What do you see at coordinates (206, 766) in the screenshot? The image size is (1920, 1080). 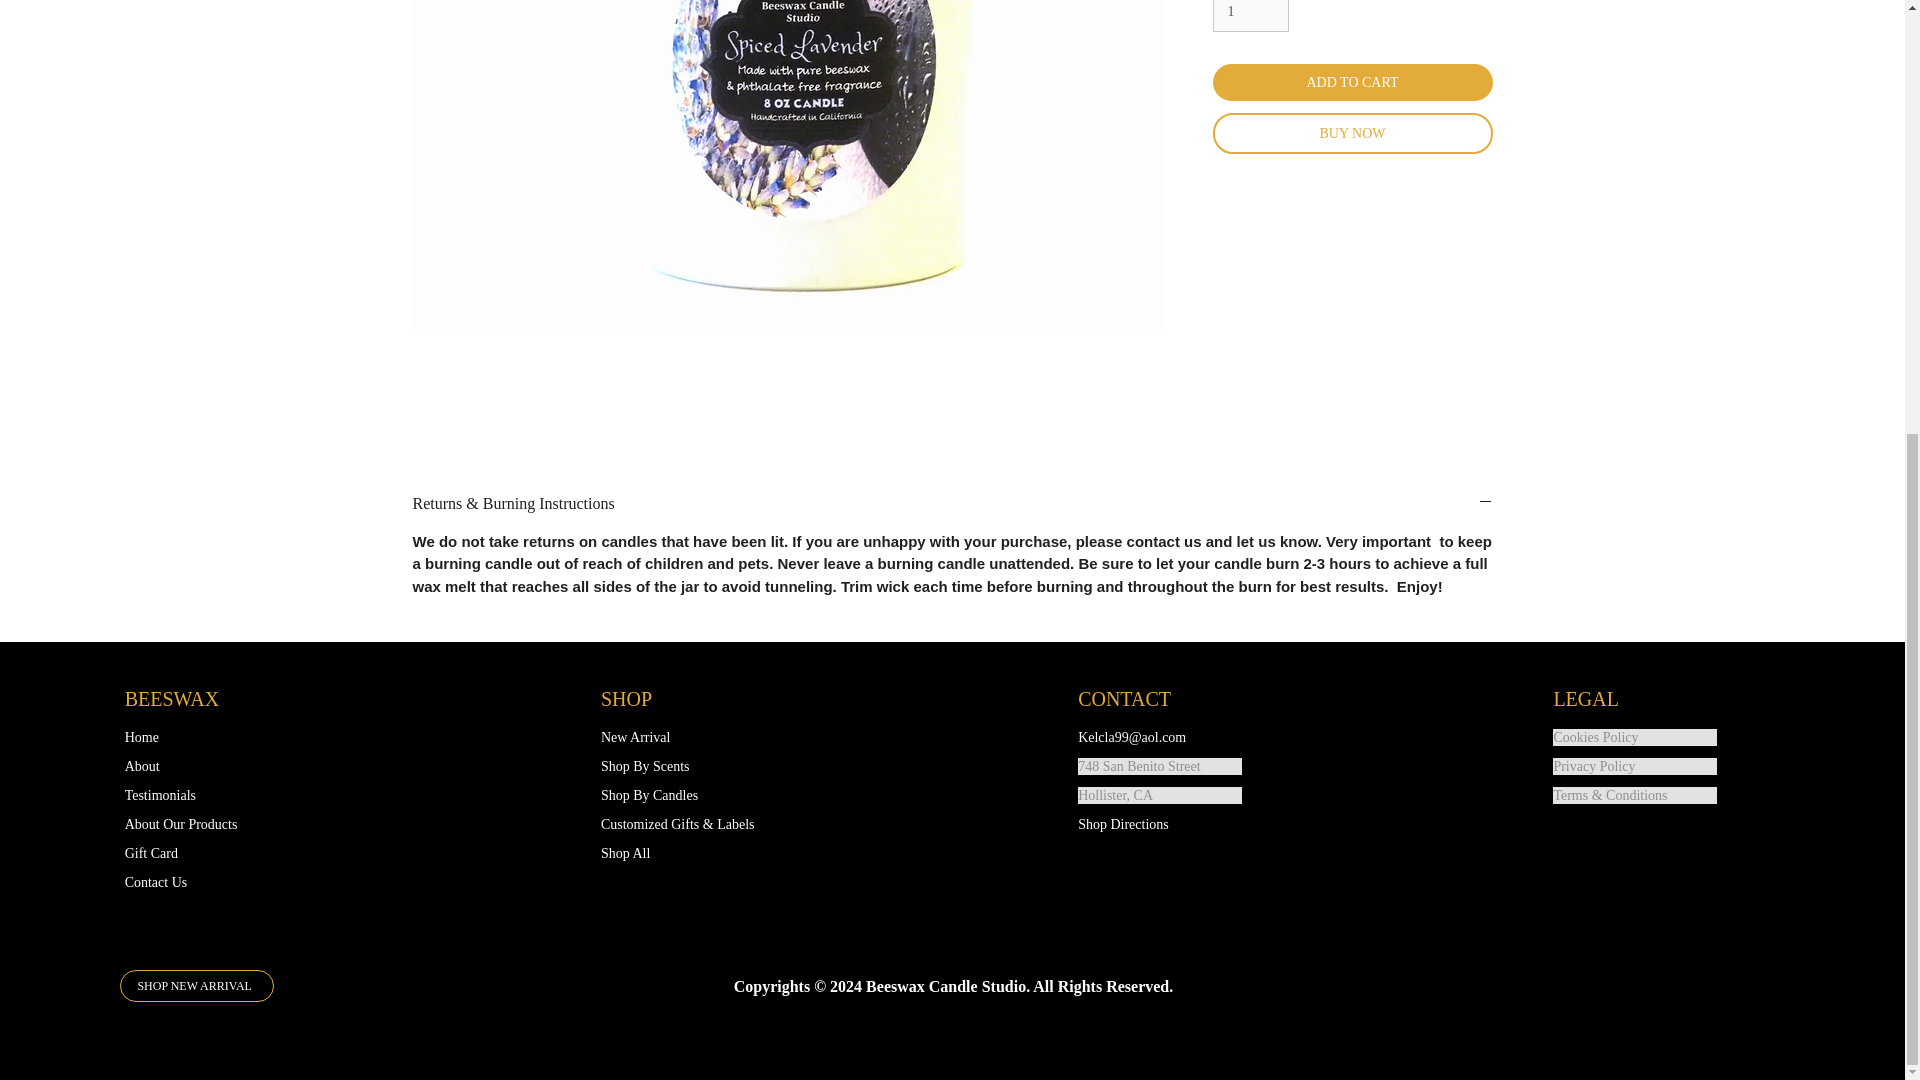 I see `About` at bounding box center [206, 766].